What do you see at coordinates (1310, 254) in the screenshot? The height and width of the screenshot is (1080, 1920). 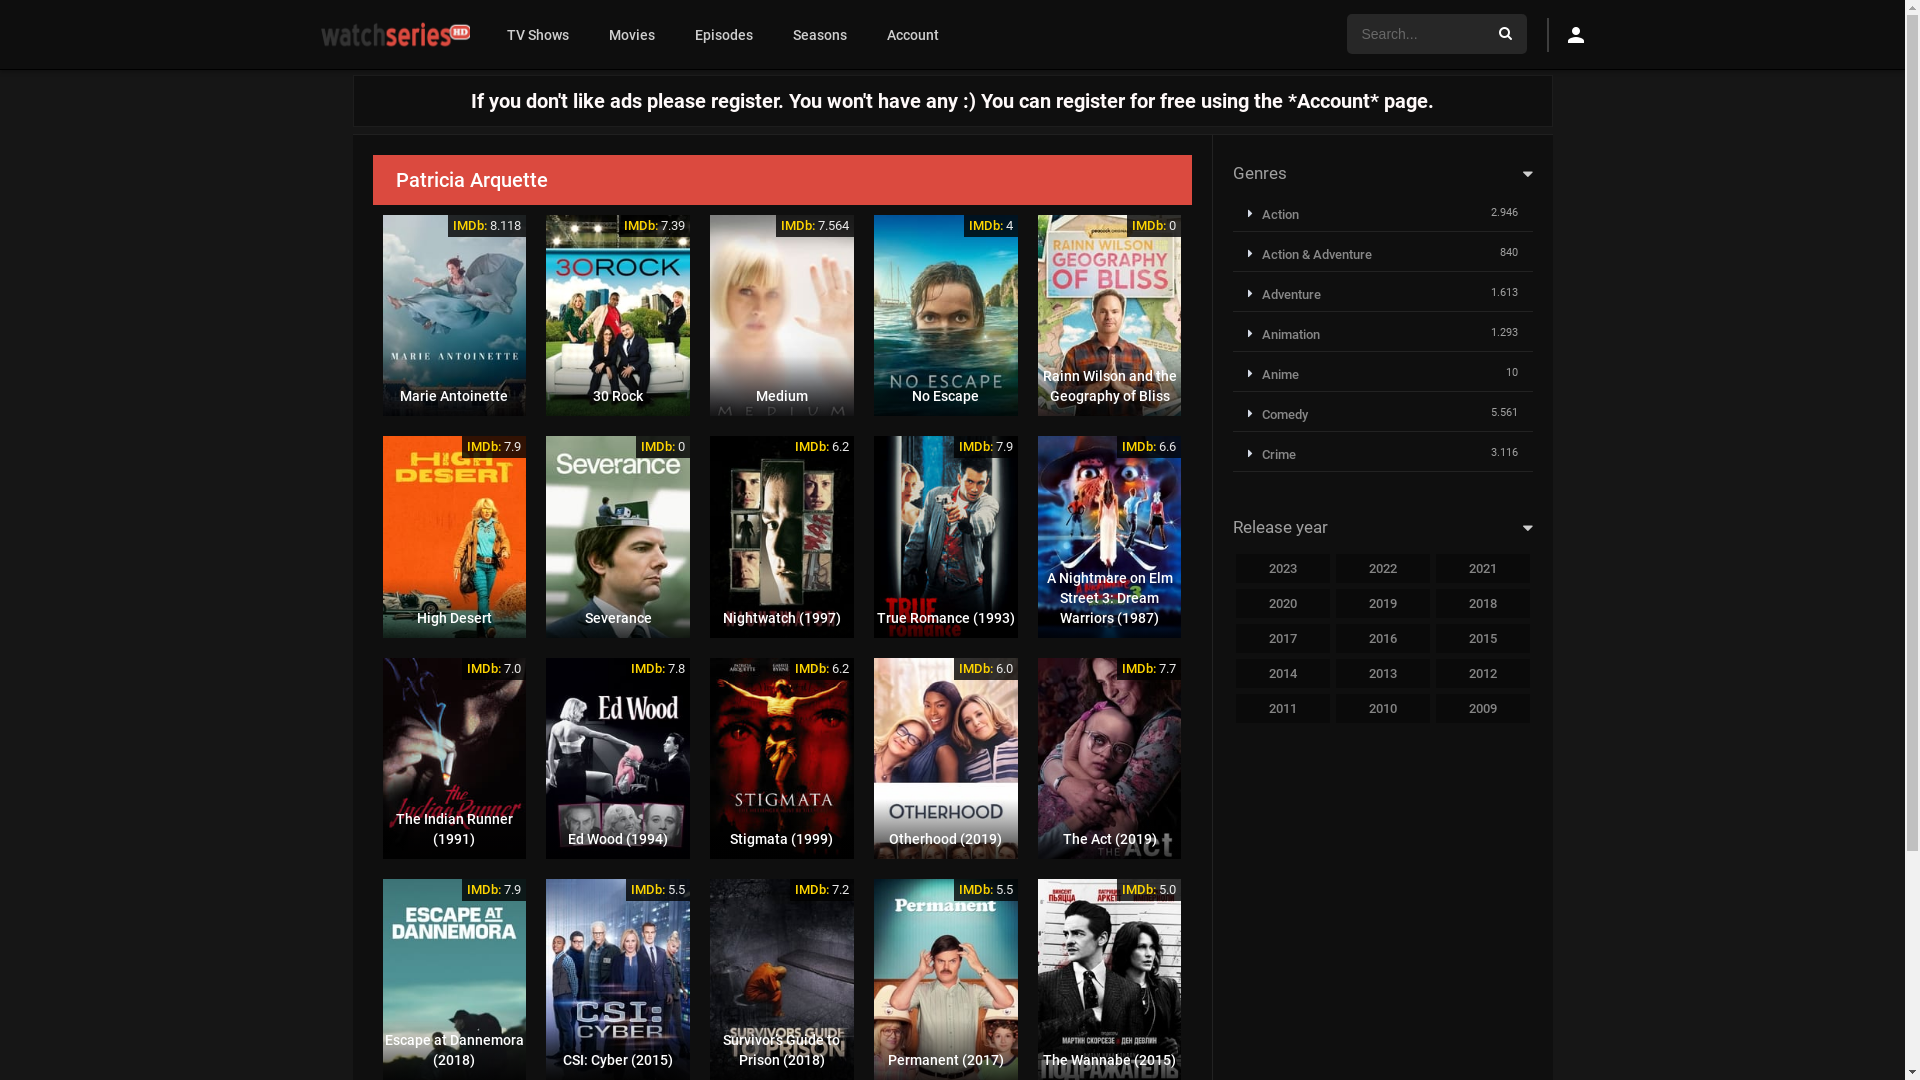 I see `Action & Adventure` at bounding box center [1310, 254].